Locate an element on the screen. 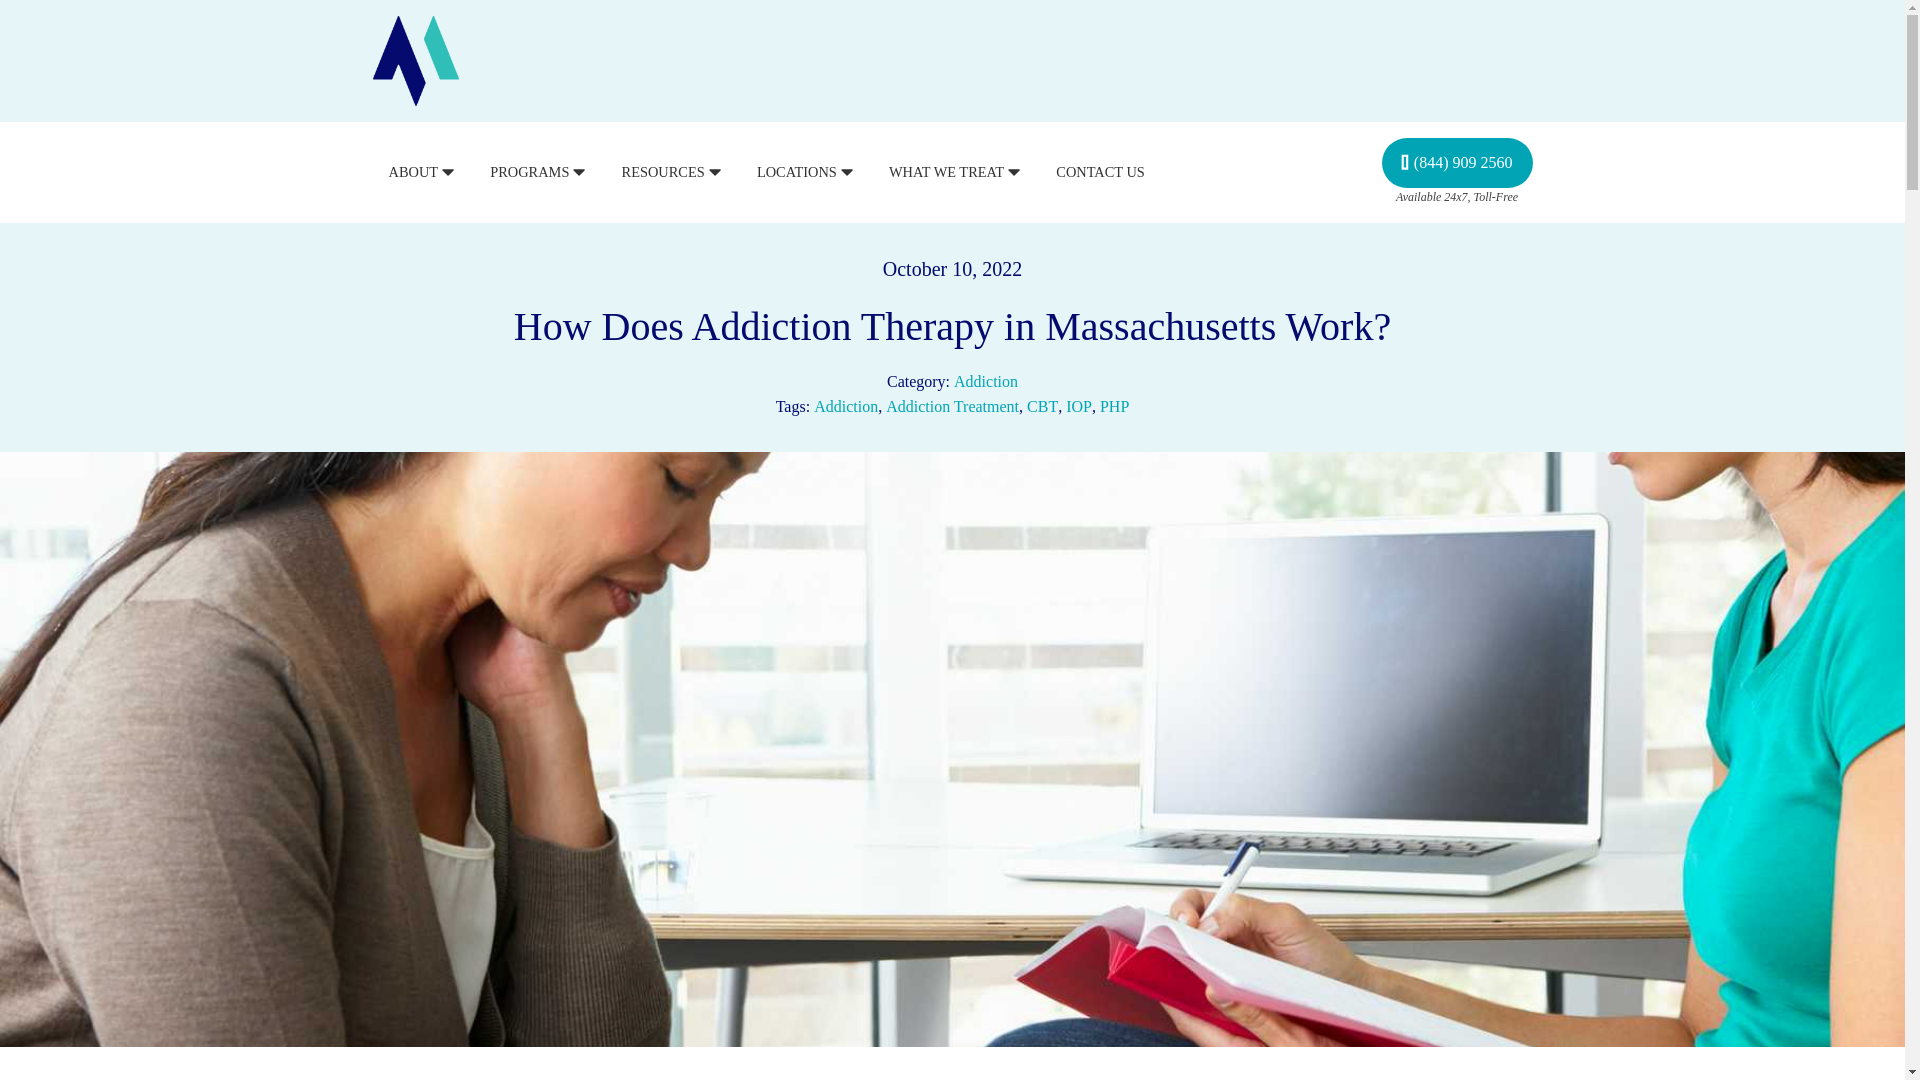  ABOUT is located at coordinates (422, 172).